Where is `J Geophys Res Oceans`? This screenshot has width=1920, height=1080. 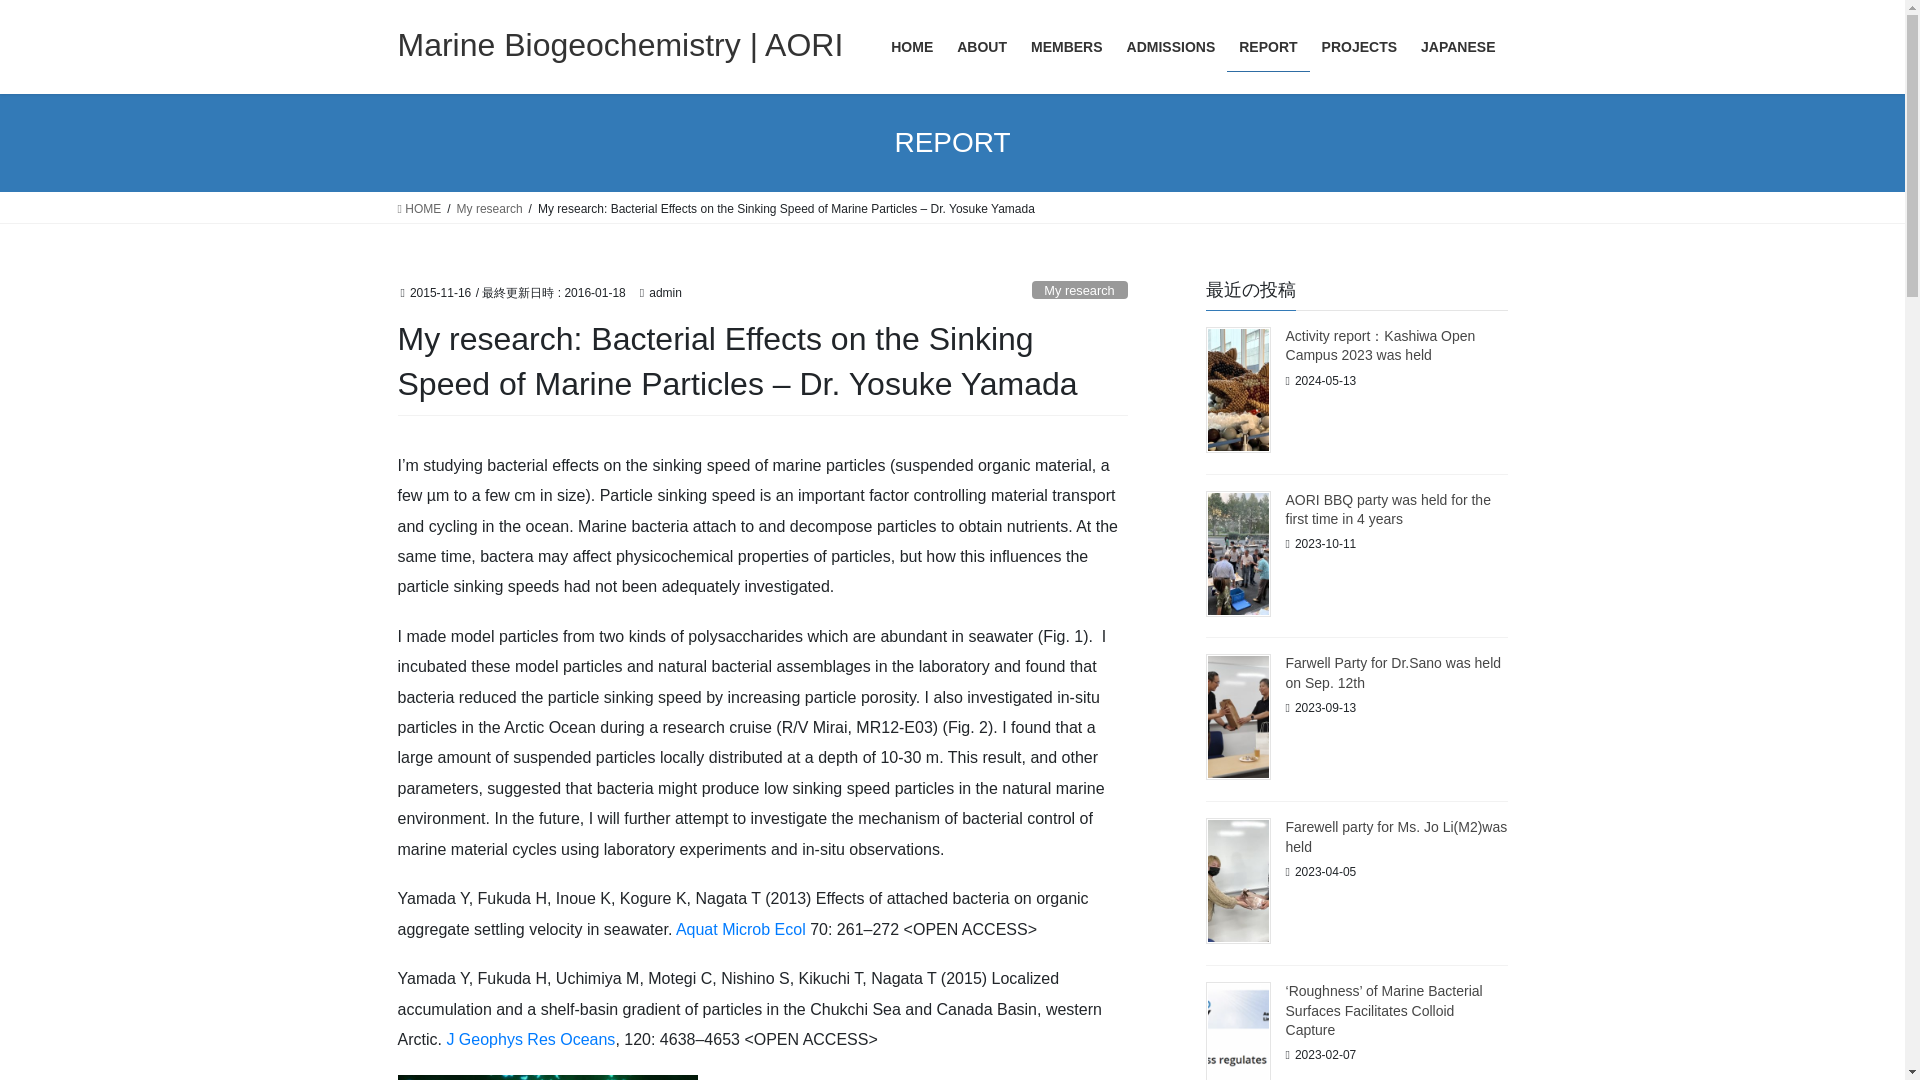
J Geophys Res Oceans is located at coordinates (528, 1039).